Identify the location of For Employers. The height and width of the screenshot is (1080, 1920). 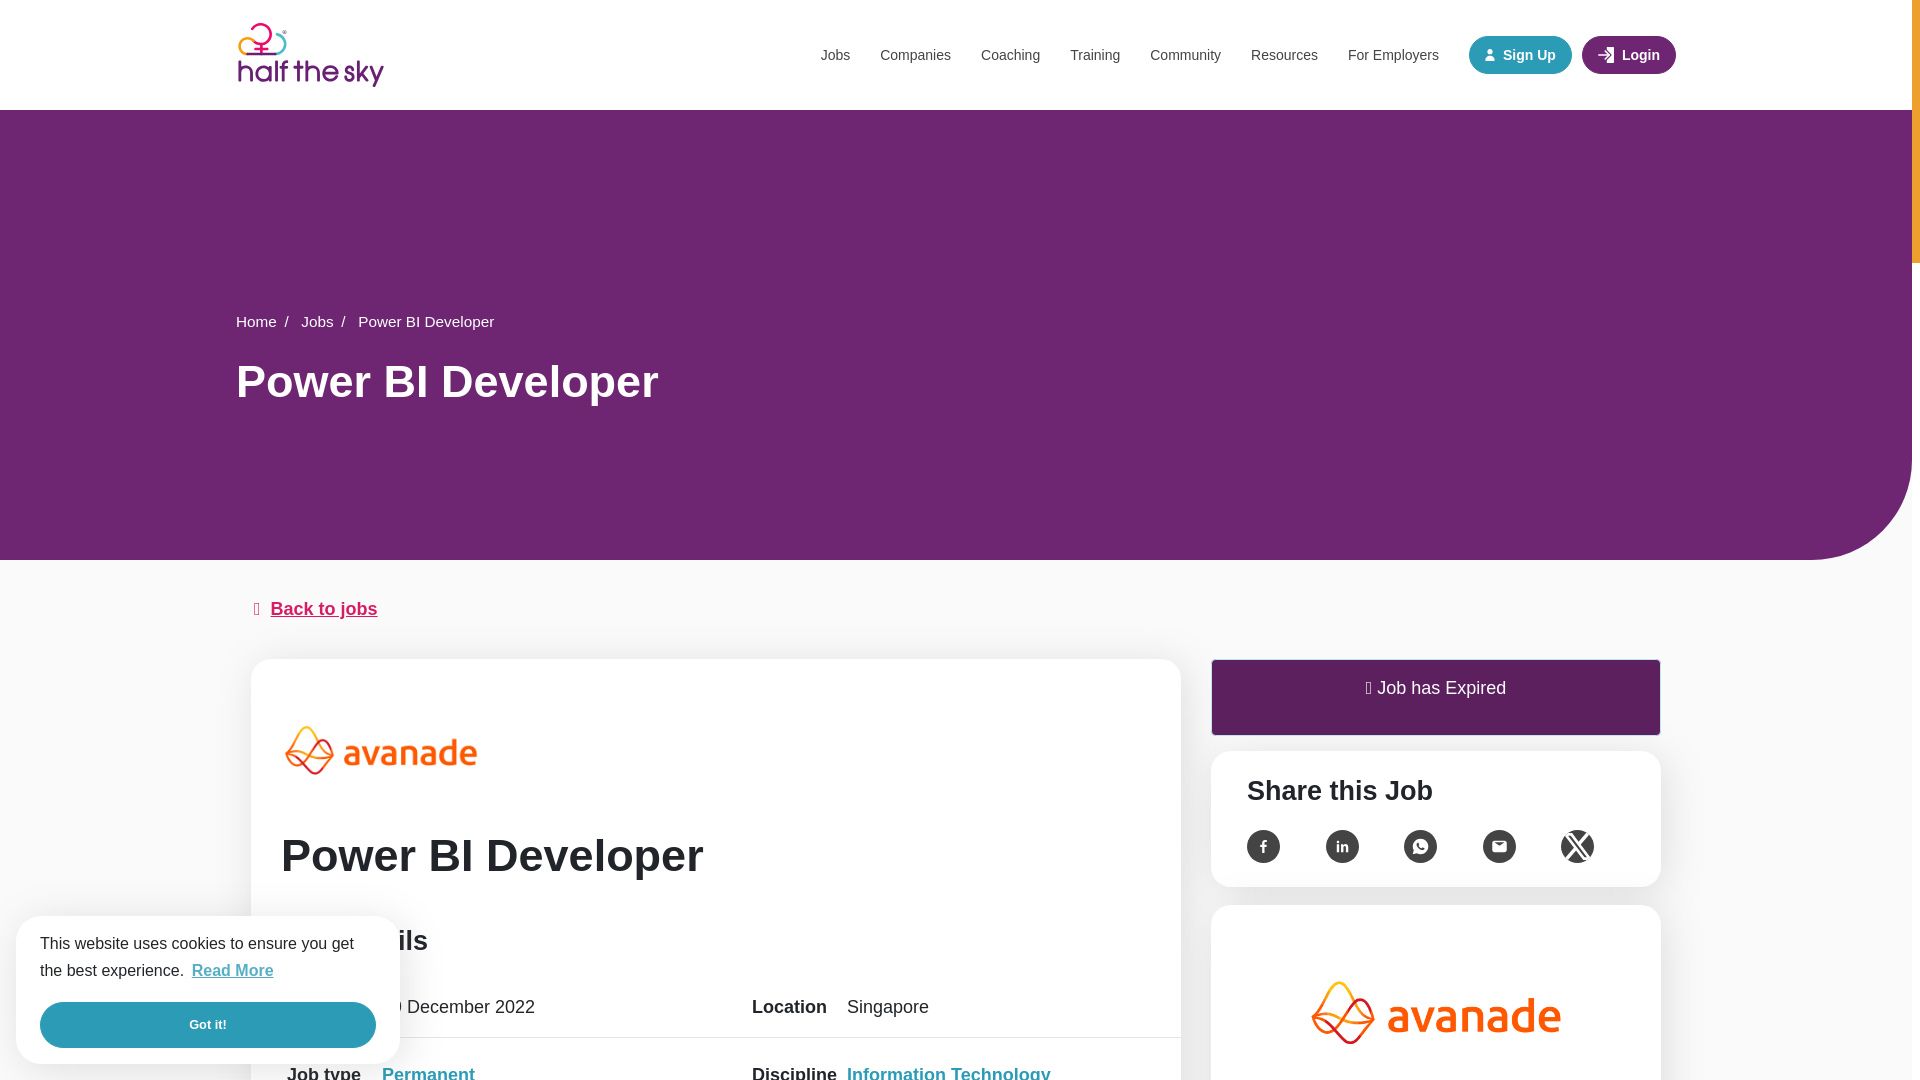
(1385, 55).